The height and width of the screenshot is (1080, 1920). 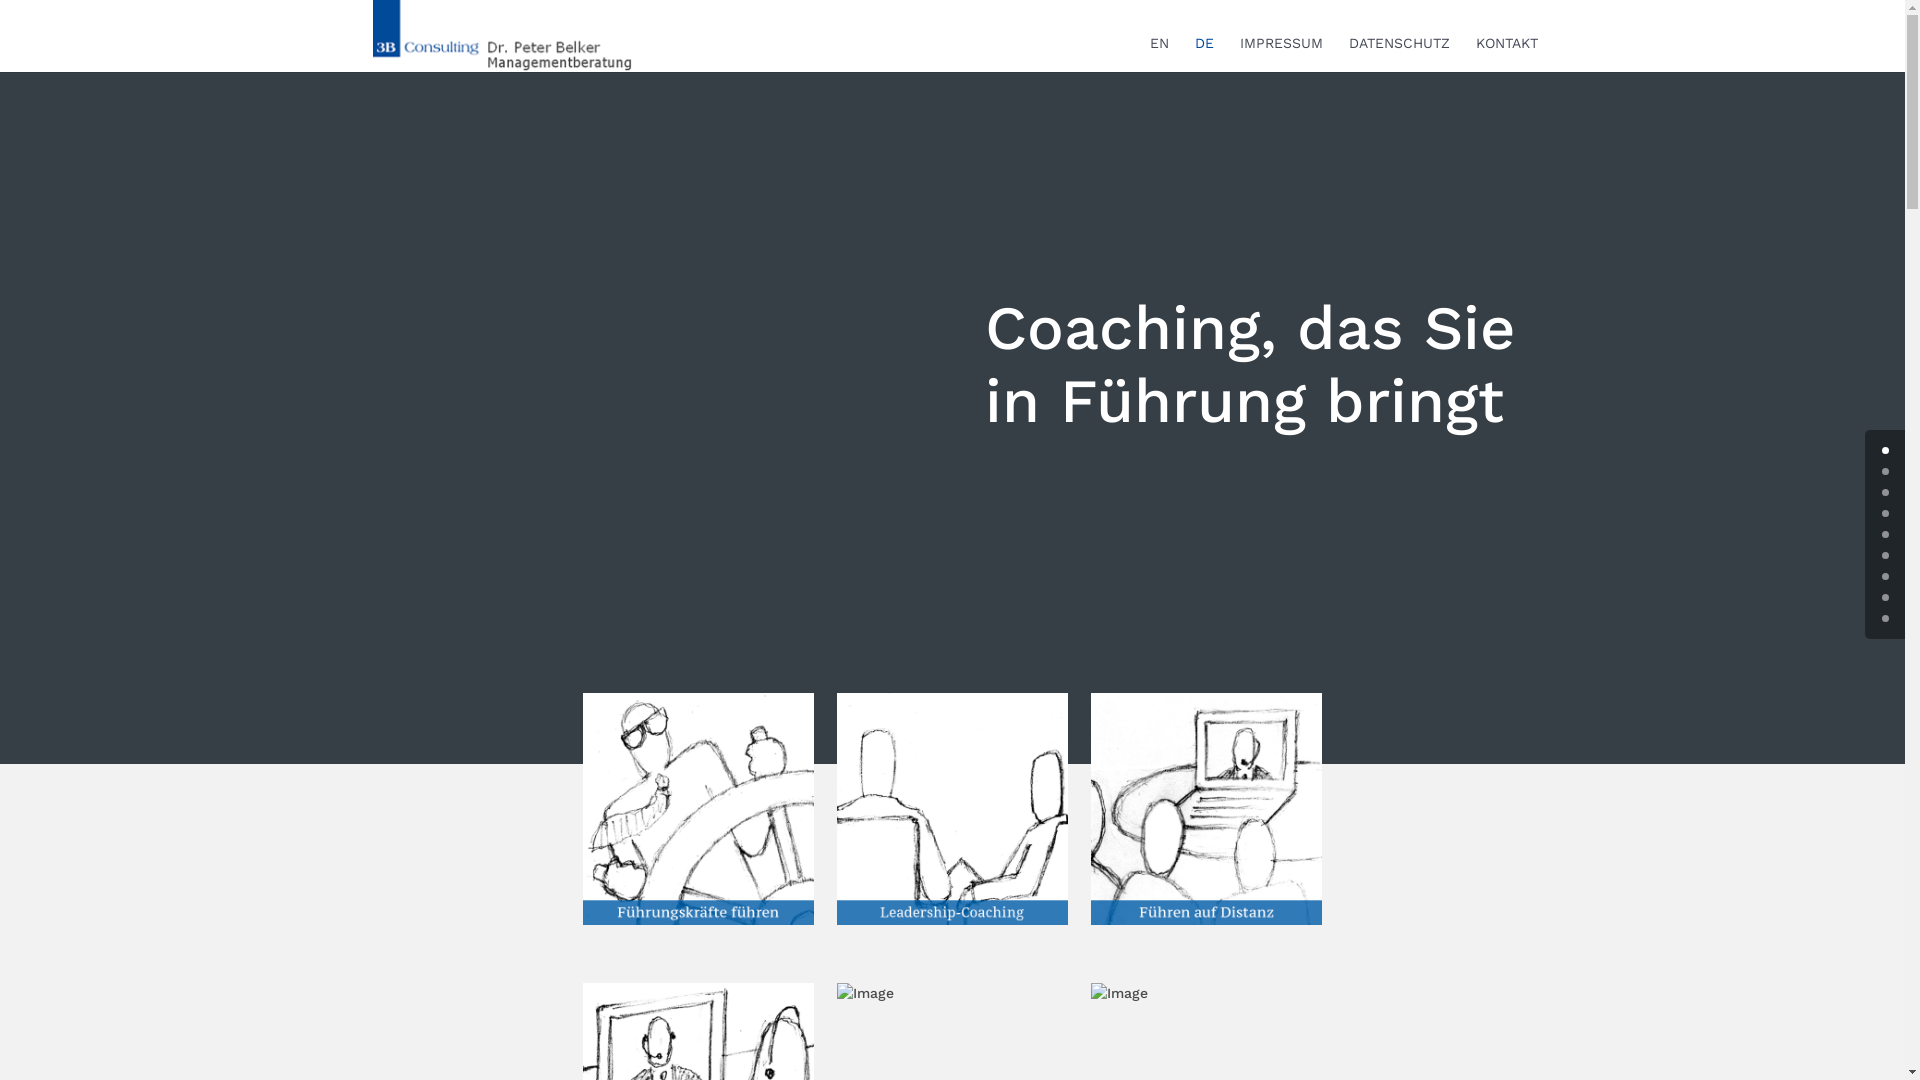 What do you see at coordinates (1507, 54) in the screenshot?
I see `KONTAKT` at bounding box center [1507, 54].